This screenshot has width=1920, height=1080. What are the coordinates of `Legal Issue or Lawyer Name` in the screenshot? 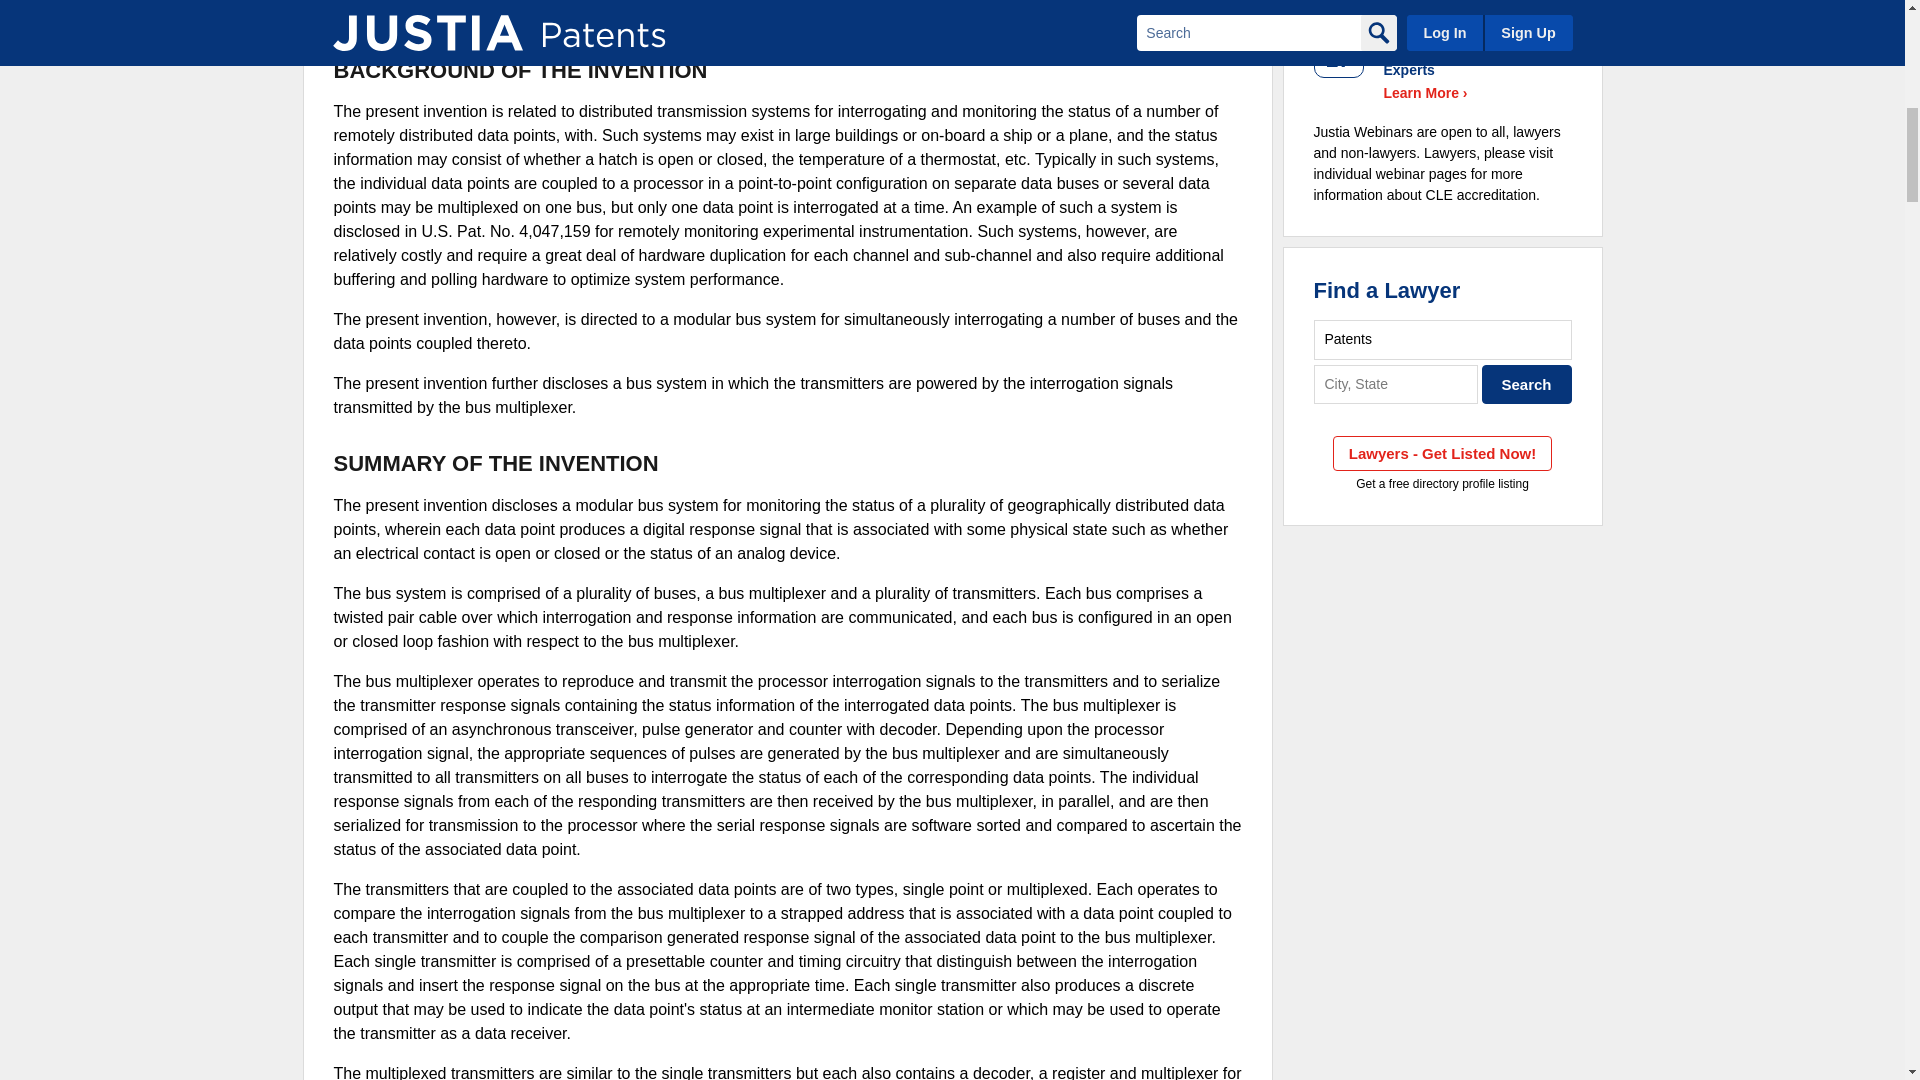 It's located at (1442, 338).